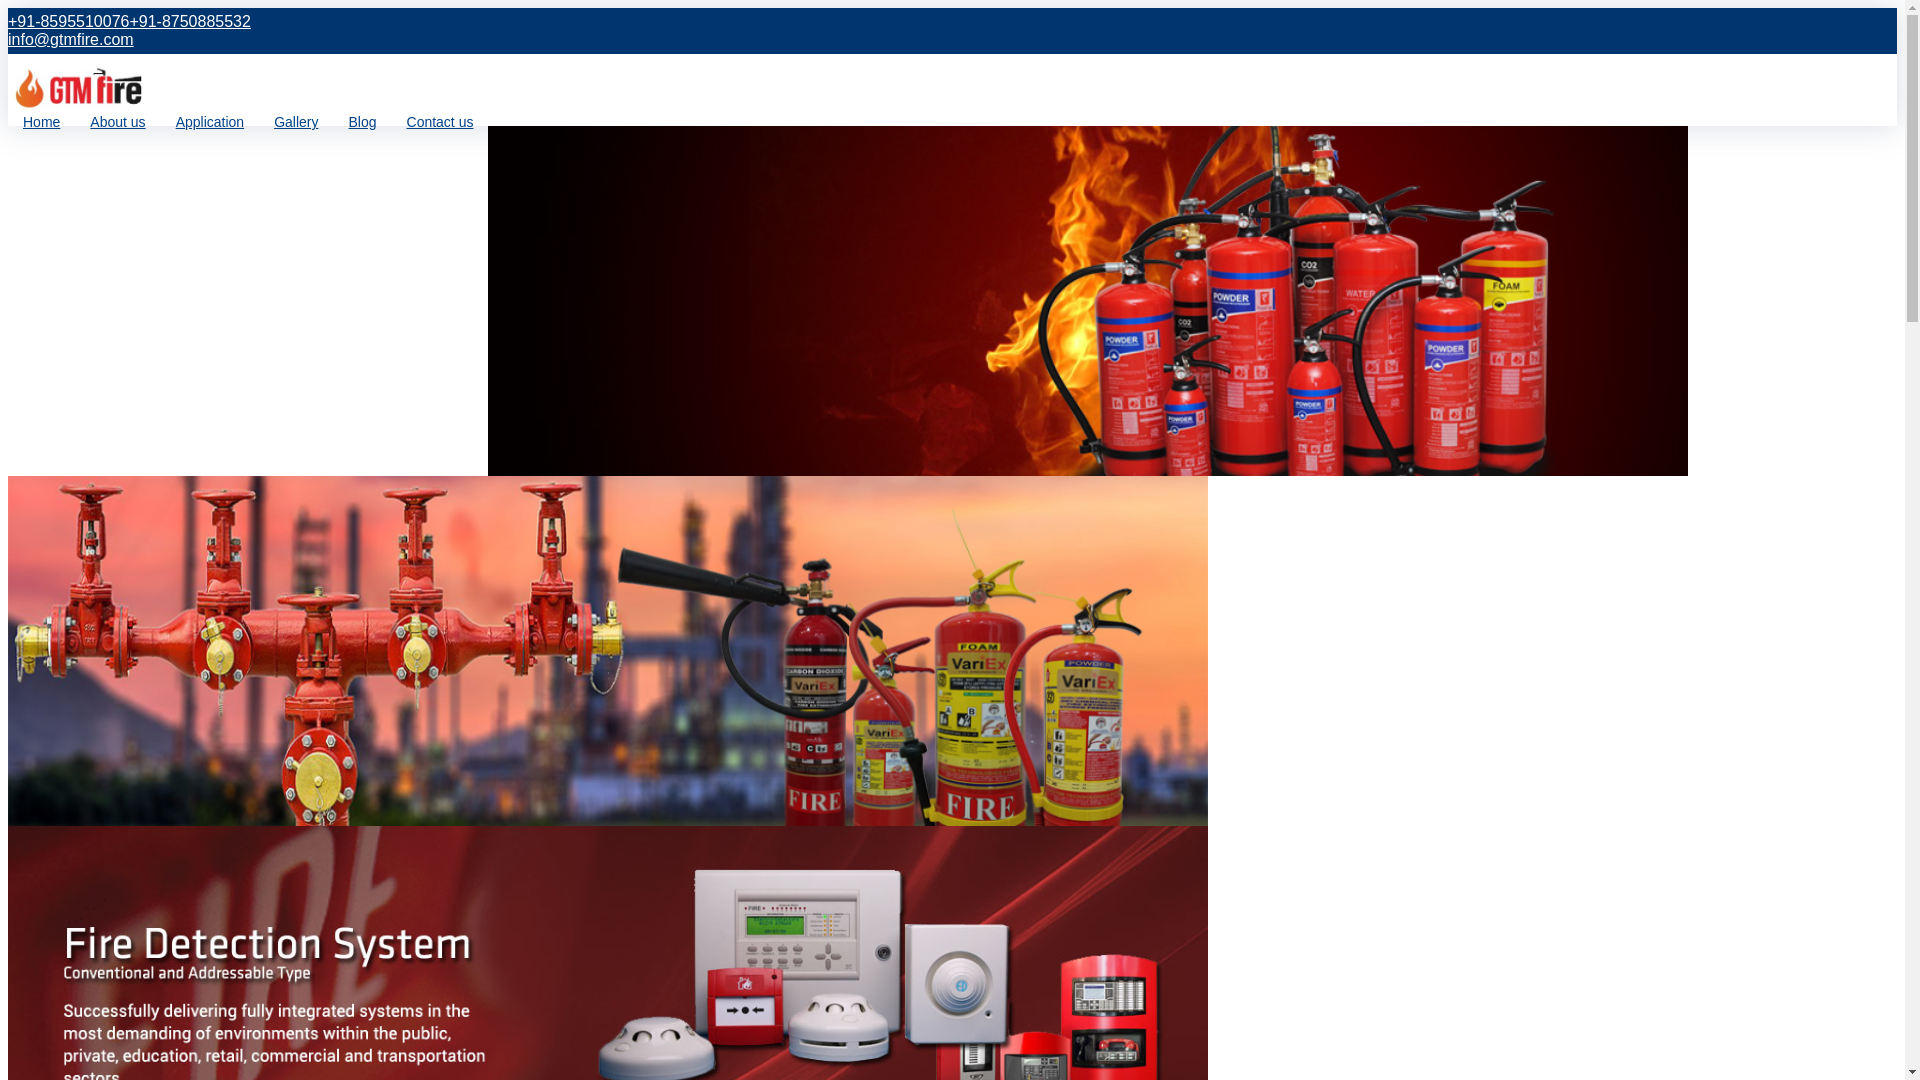 Image resolution: width=1920 pixels, height=1080 pixels. Describe the element at coordinates (18, 70) in the screenshot. I see `ABOUT US` at that location.